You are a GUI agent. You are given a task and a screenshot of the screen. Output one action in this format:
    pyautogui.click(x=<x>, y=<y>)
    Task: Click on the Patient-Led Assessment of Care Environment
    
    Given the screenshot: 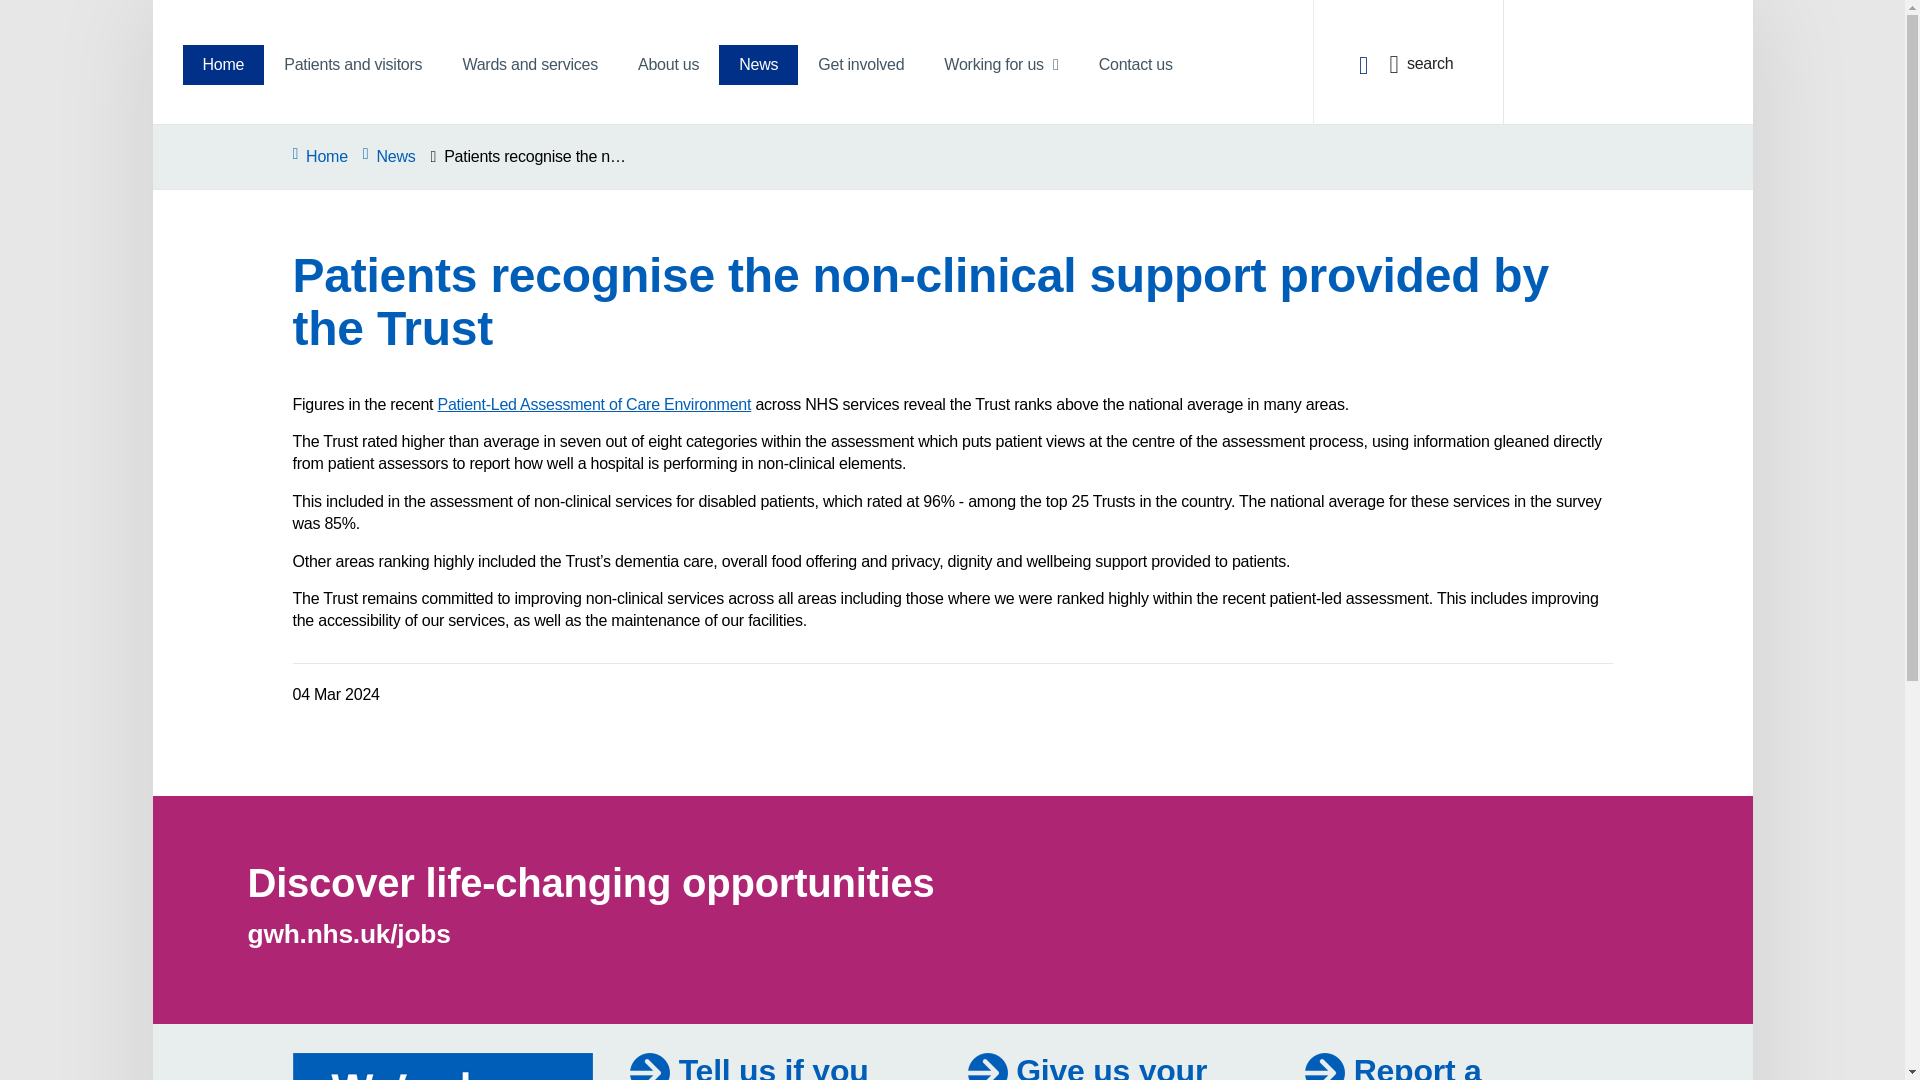 What is the action you would take?
    pyautogui.click(x=594, y=404)
    